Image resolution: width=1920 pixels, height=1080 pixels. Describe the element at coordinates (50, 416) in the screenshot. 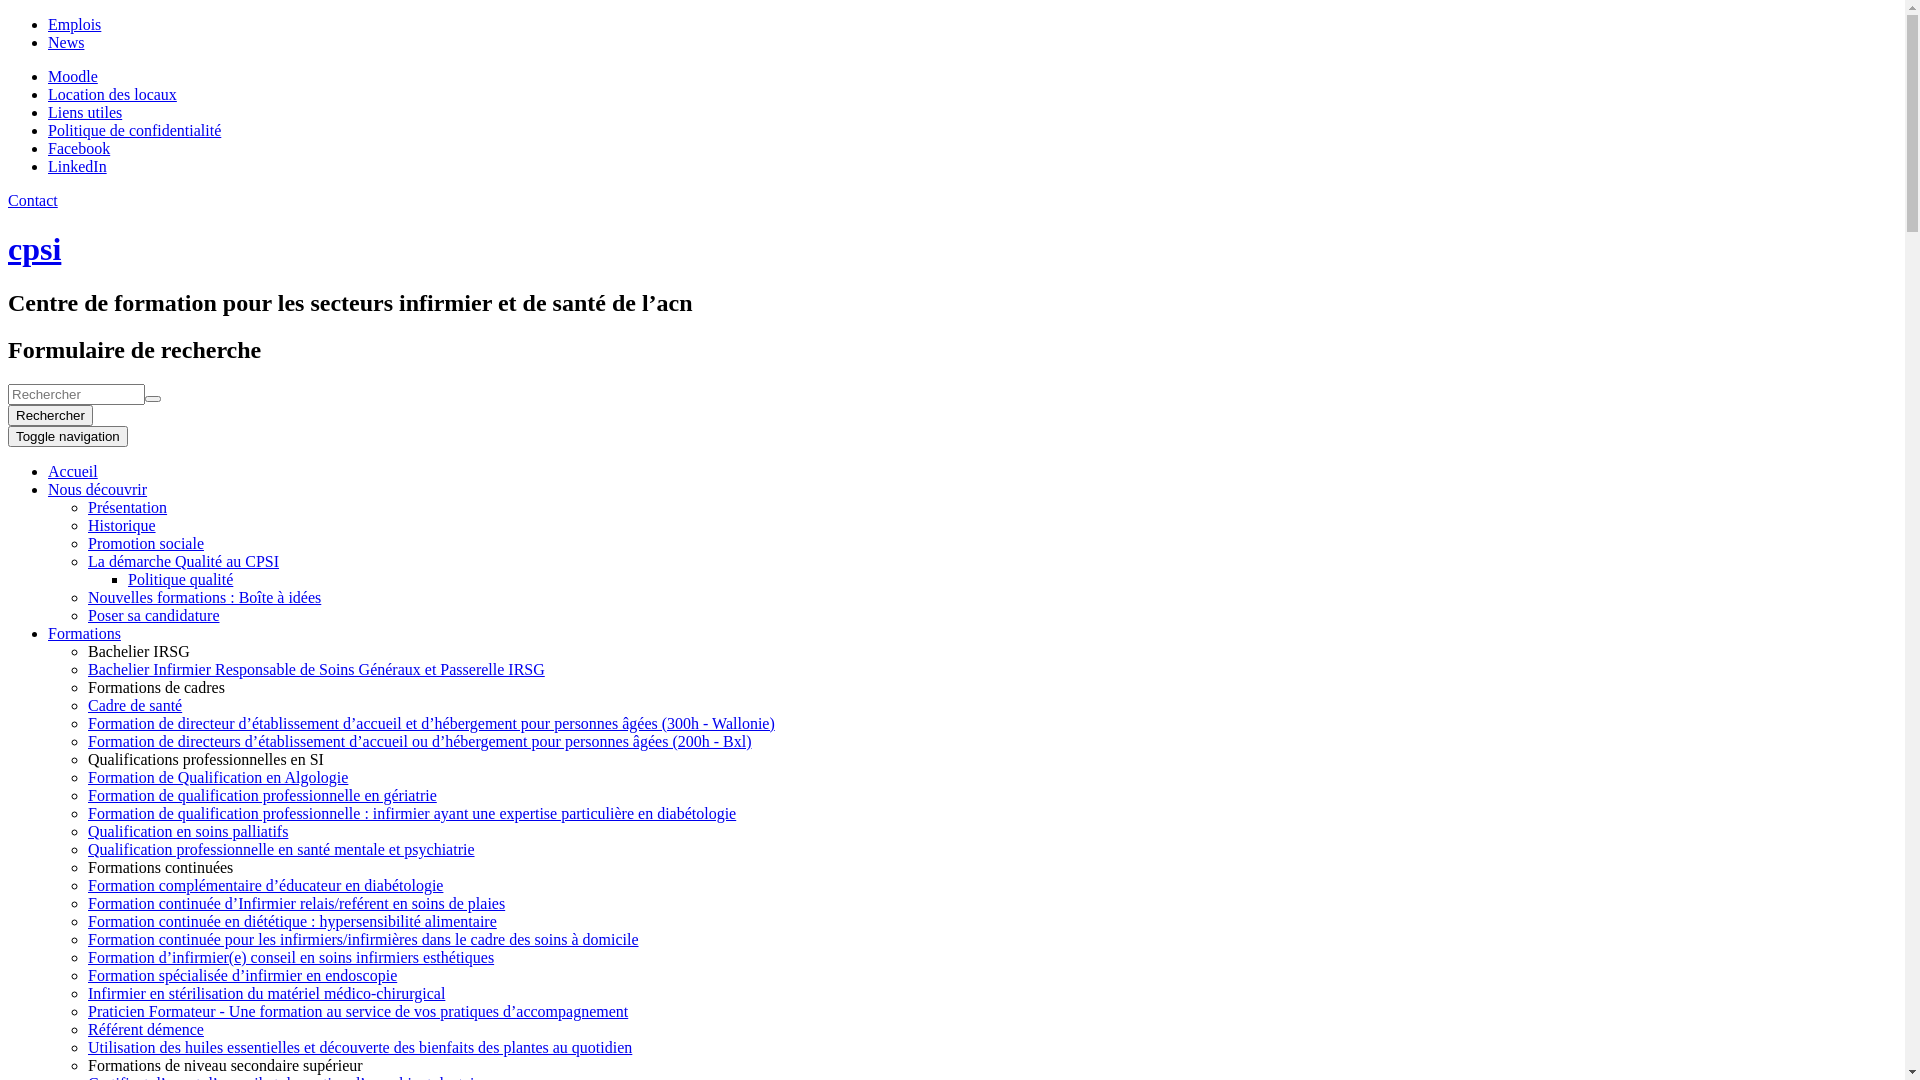

I see `Rechercher` at that location.